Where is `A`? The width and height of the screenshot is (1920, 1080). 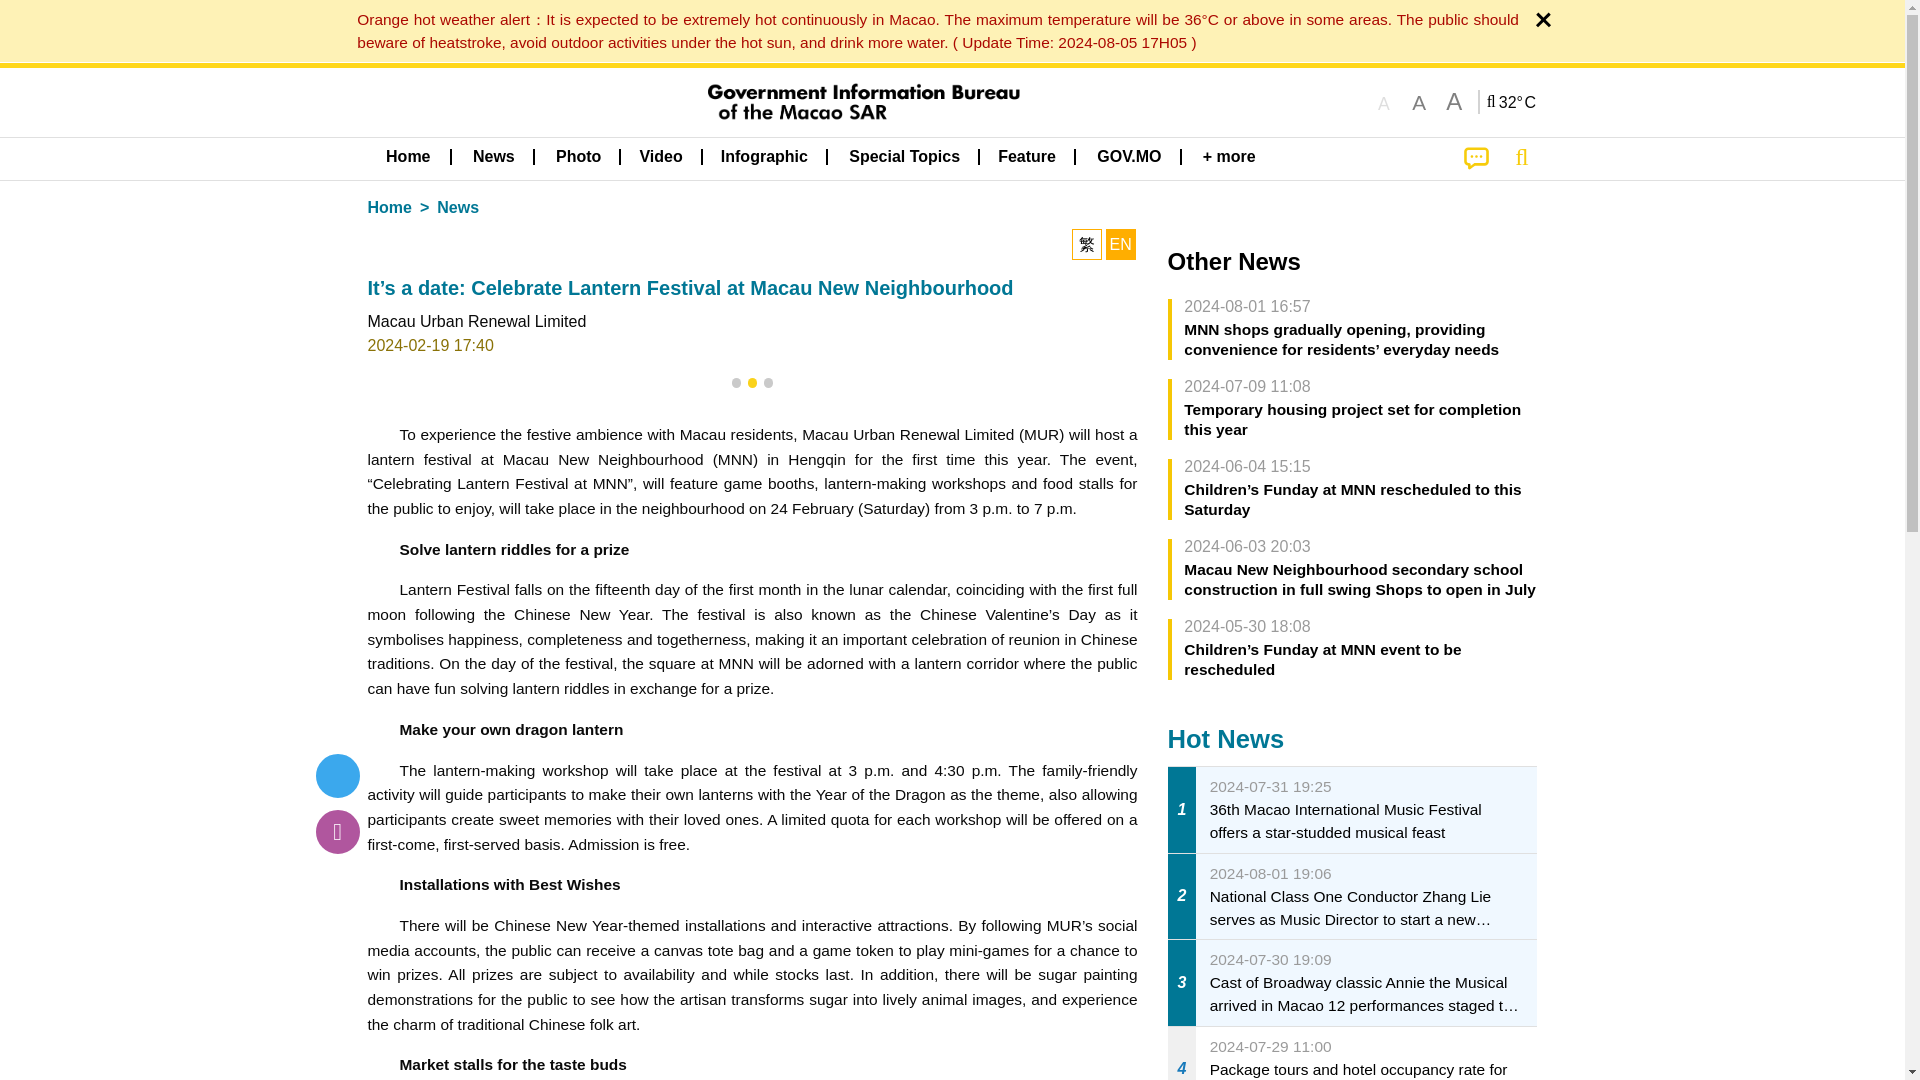
A is located at coordinates (1454, 101).